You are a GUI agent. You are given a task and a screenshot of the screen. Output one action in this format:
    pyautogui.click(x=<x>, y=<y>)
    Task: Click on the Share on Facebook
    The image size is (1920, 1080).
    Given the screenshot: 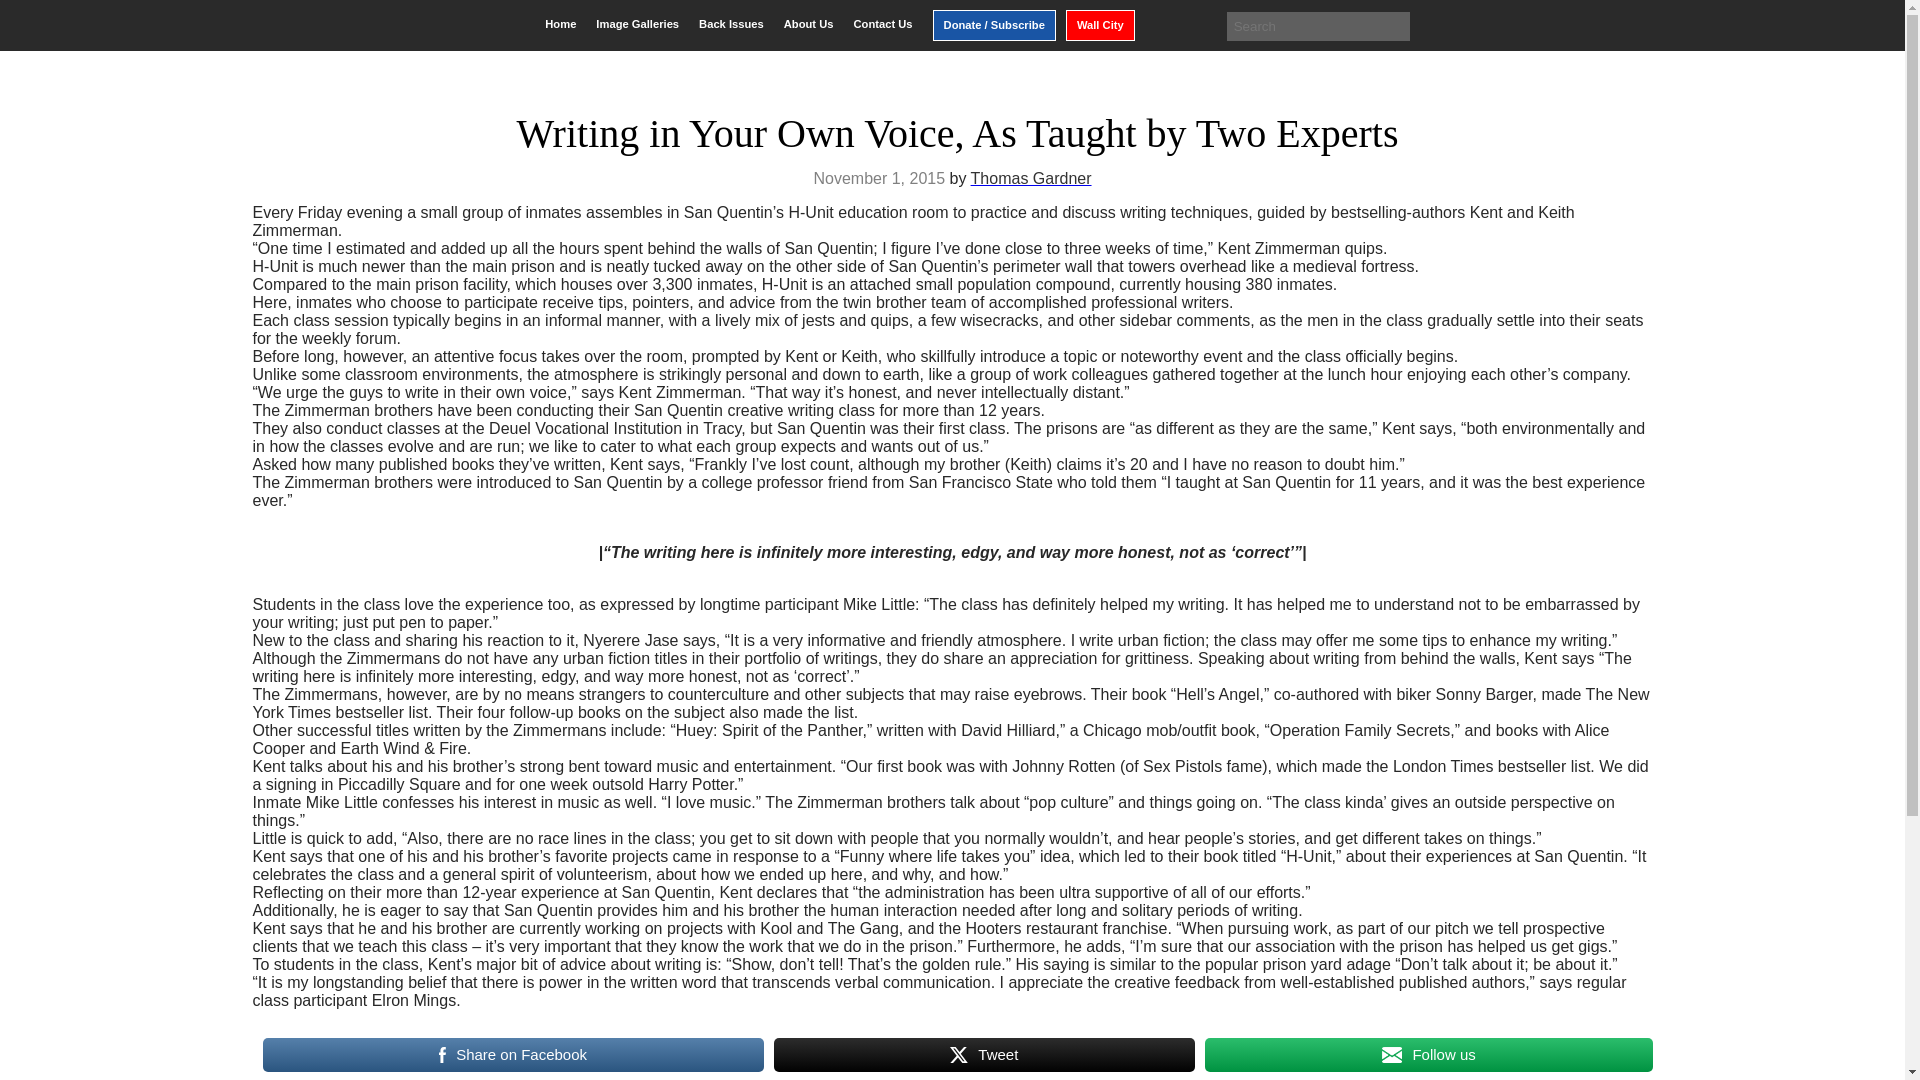 What is the action you would take?
    pyautogui.click(x=512, y=1054)
    